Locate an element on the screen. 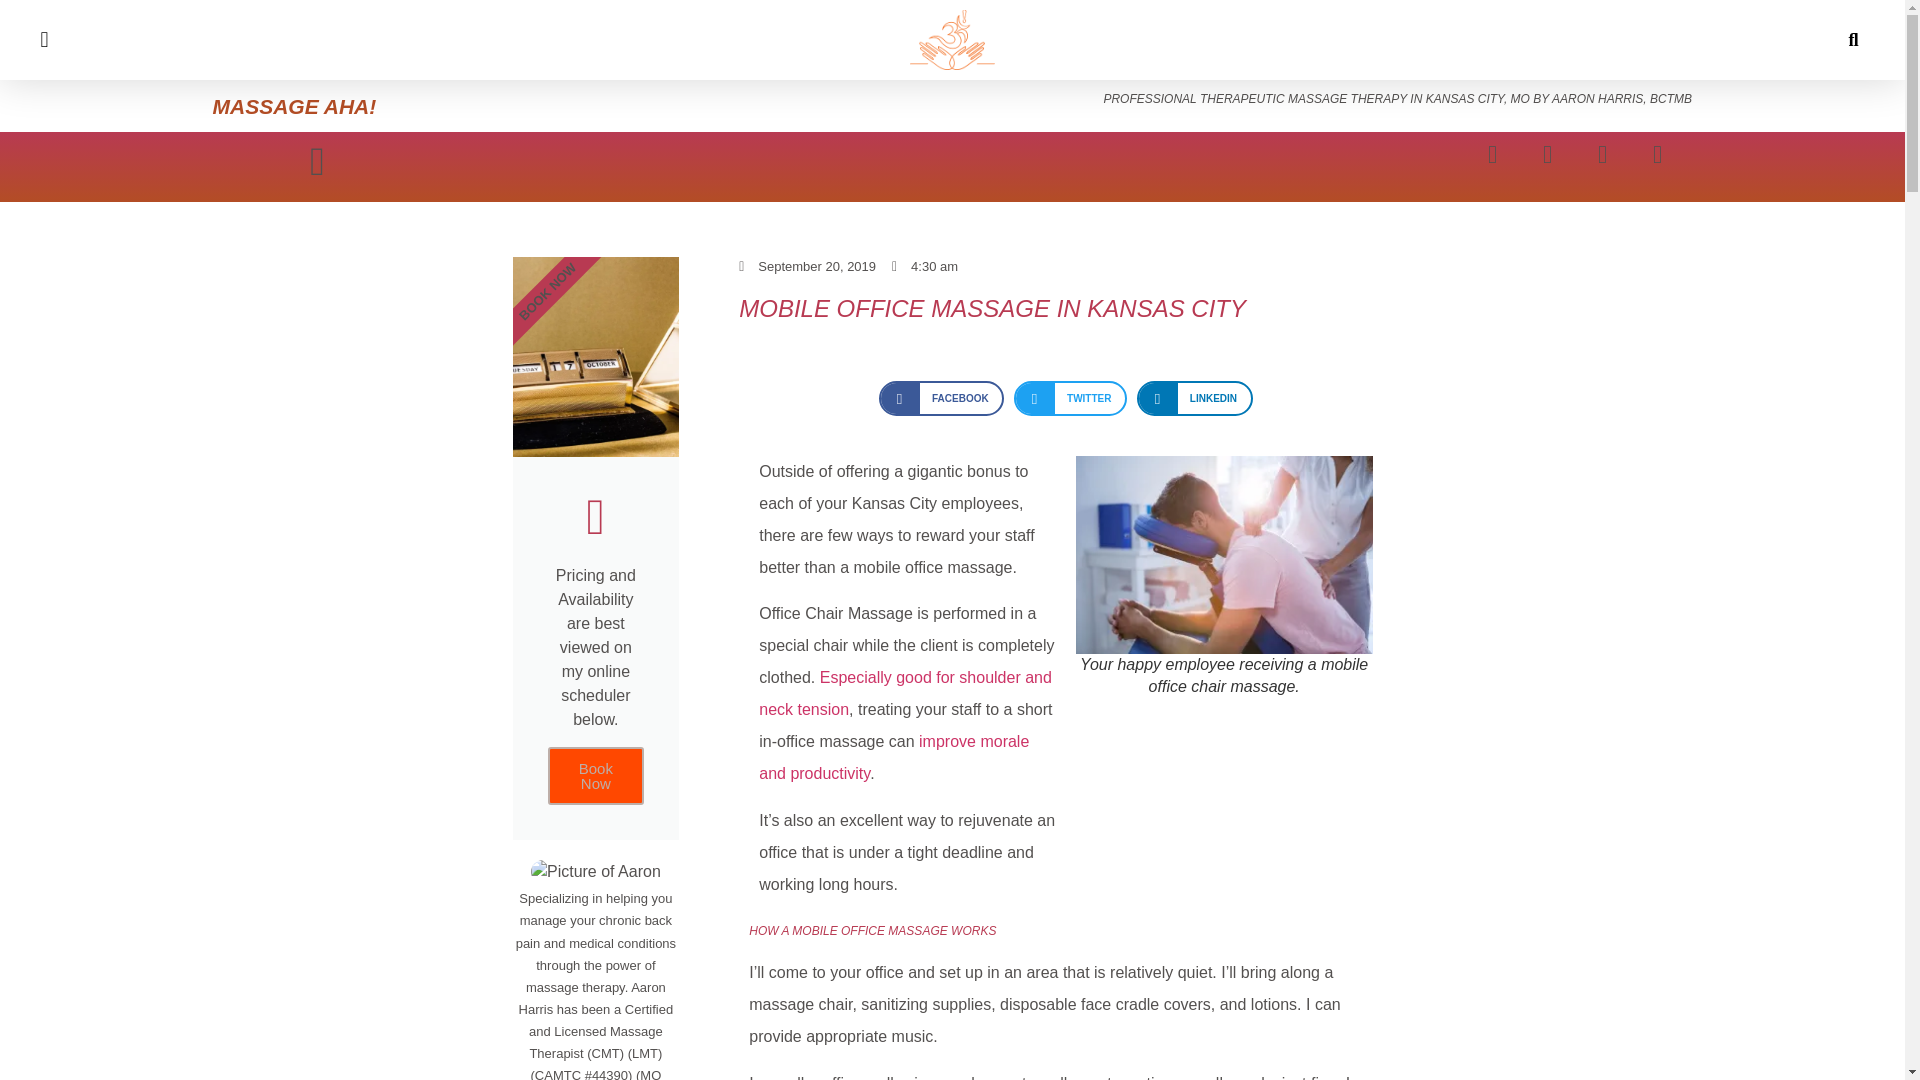  improve morale and productivity is located at coordinates (894, 757).